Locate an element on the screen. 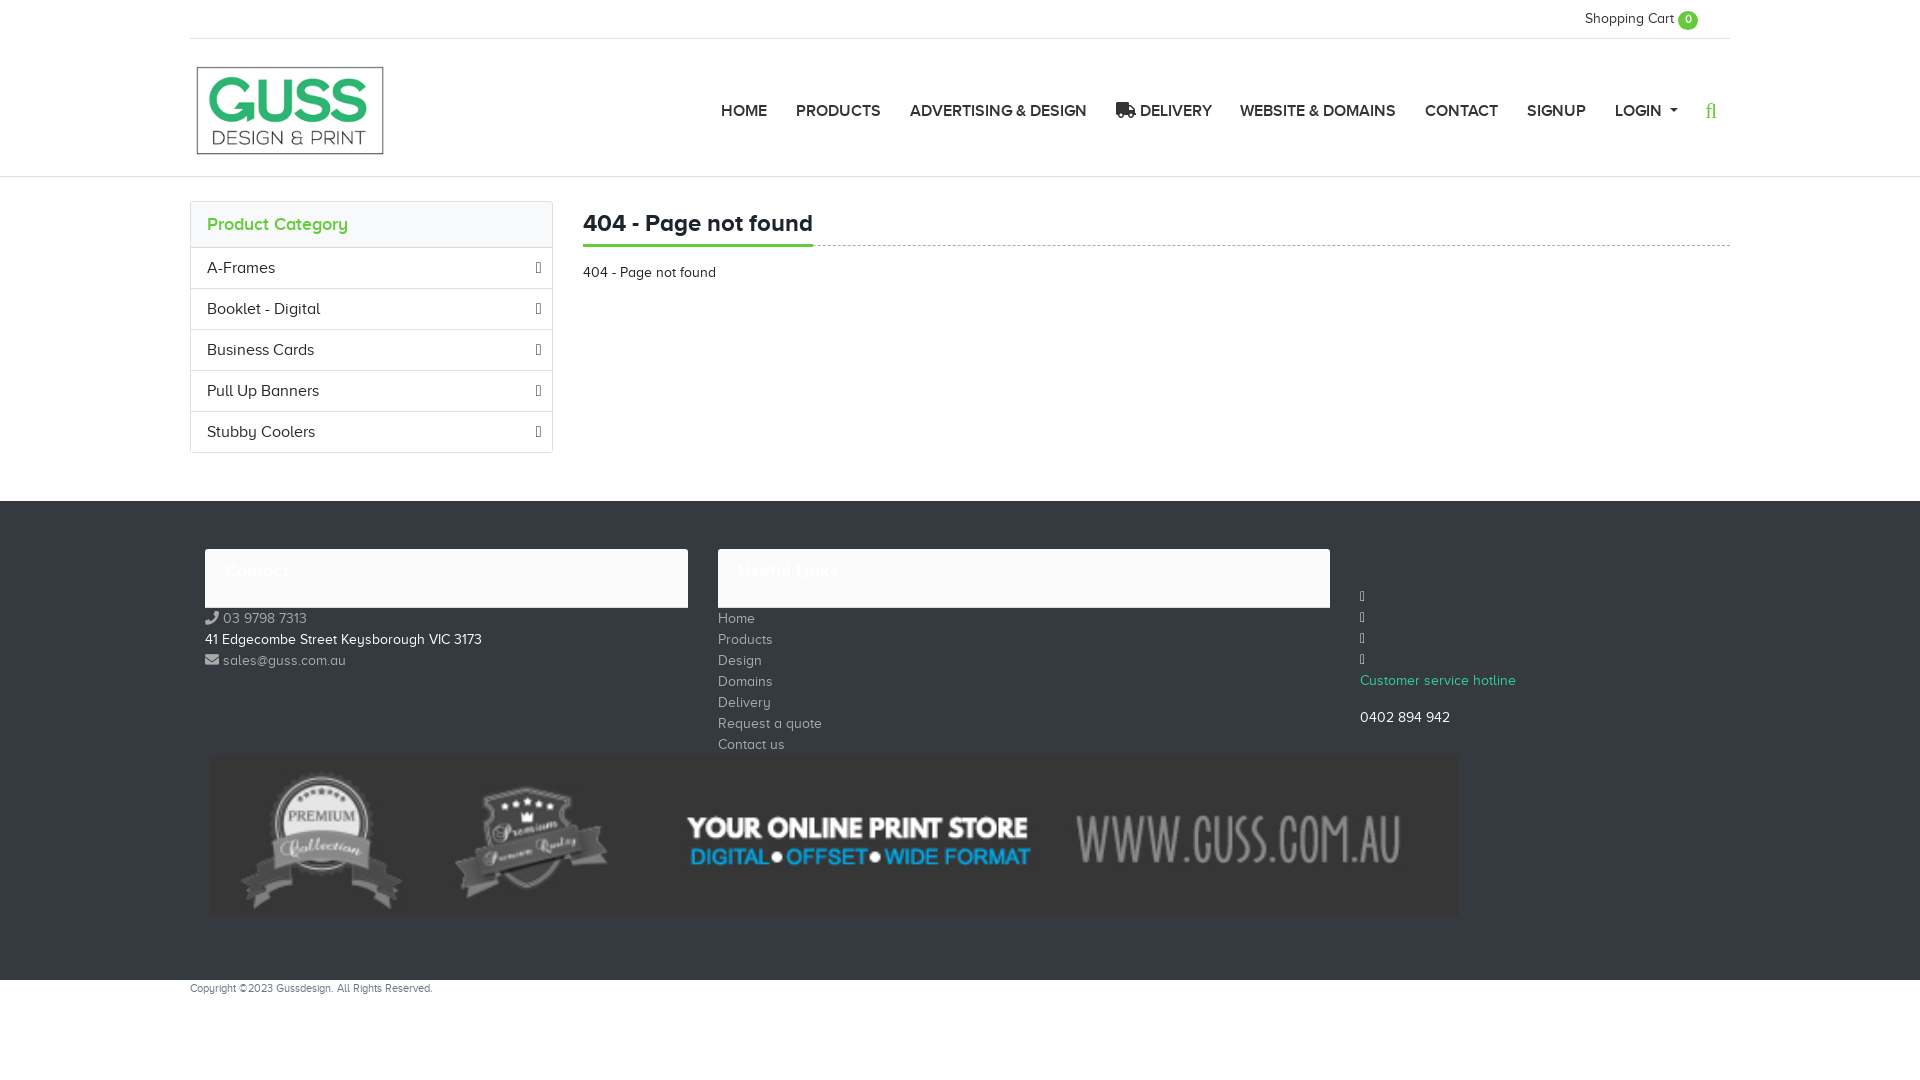 The height and width of the screenshot is (1080, 1920). esign is located at coordinates (745, 660).